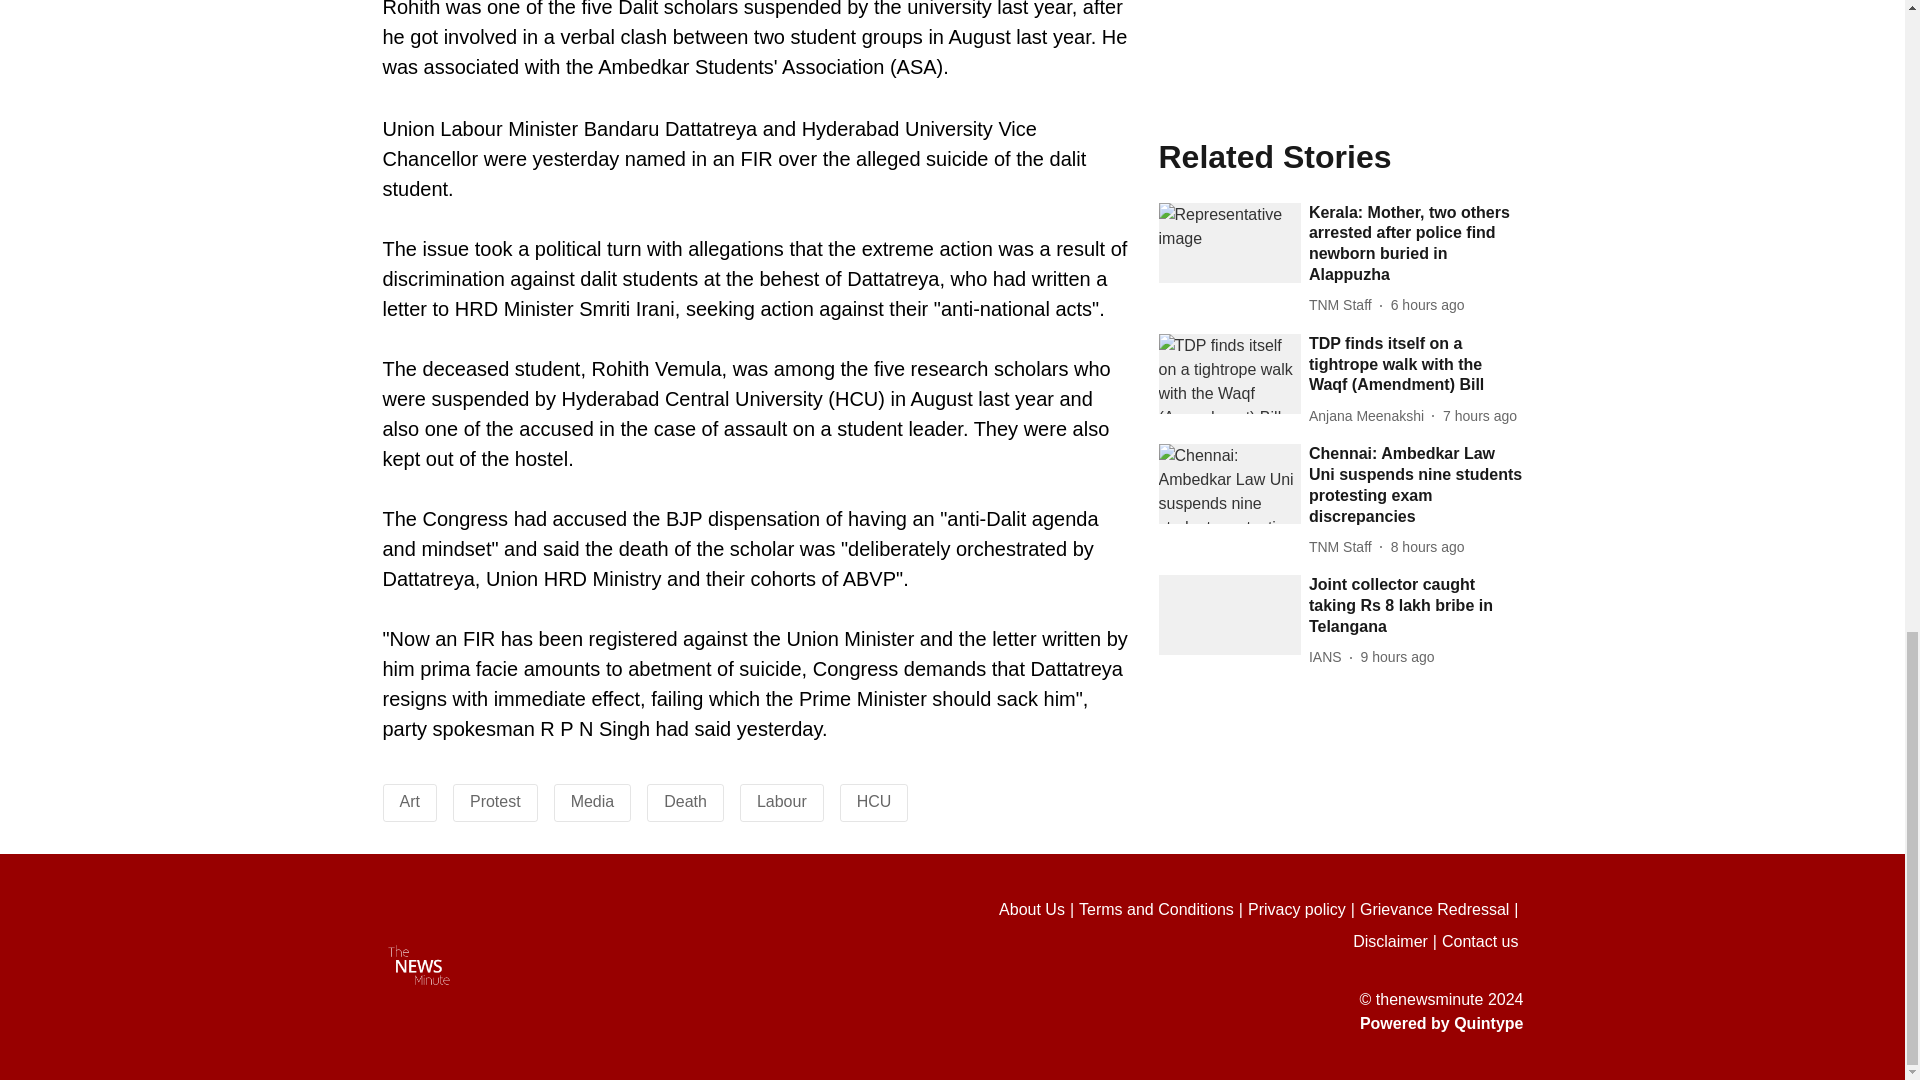 This screenshot has height=1080, width=1920. Describe the element at coordinates (592, 801) in the screenshot. I see `Media` at that location.